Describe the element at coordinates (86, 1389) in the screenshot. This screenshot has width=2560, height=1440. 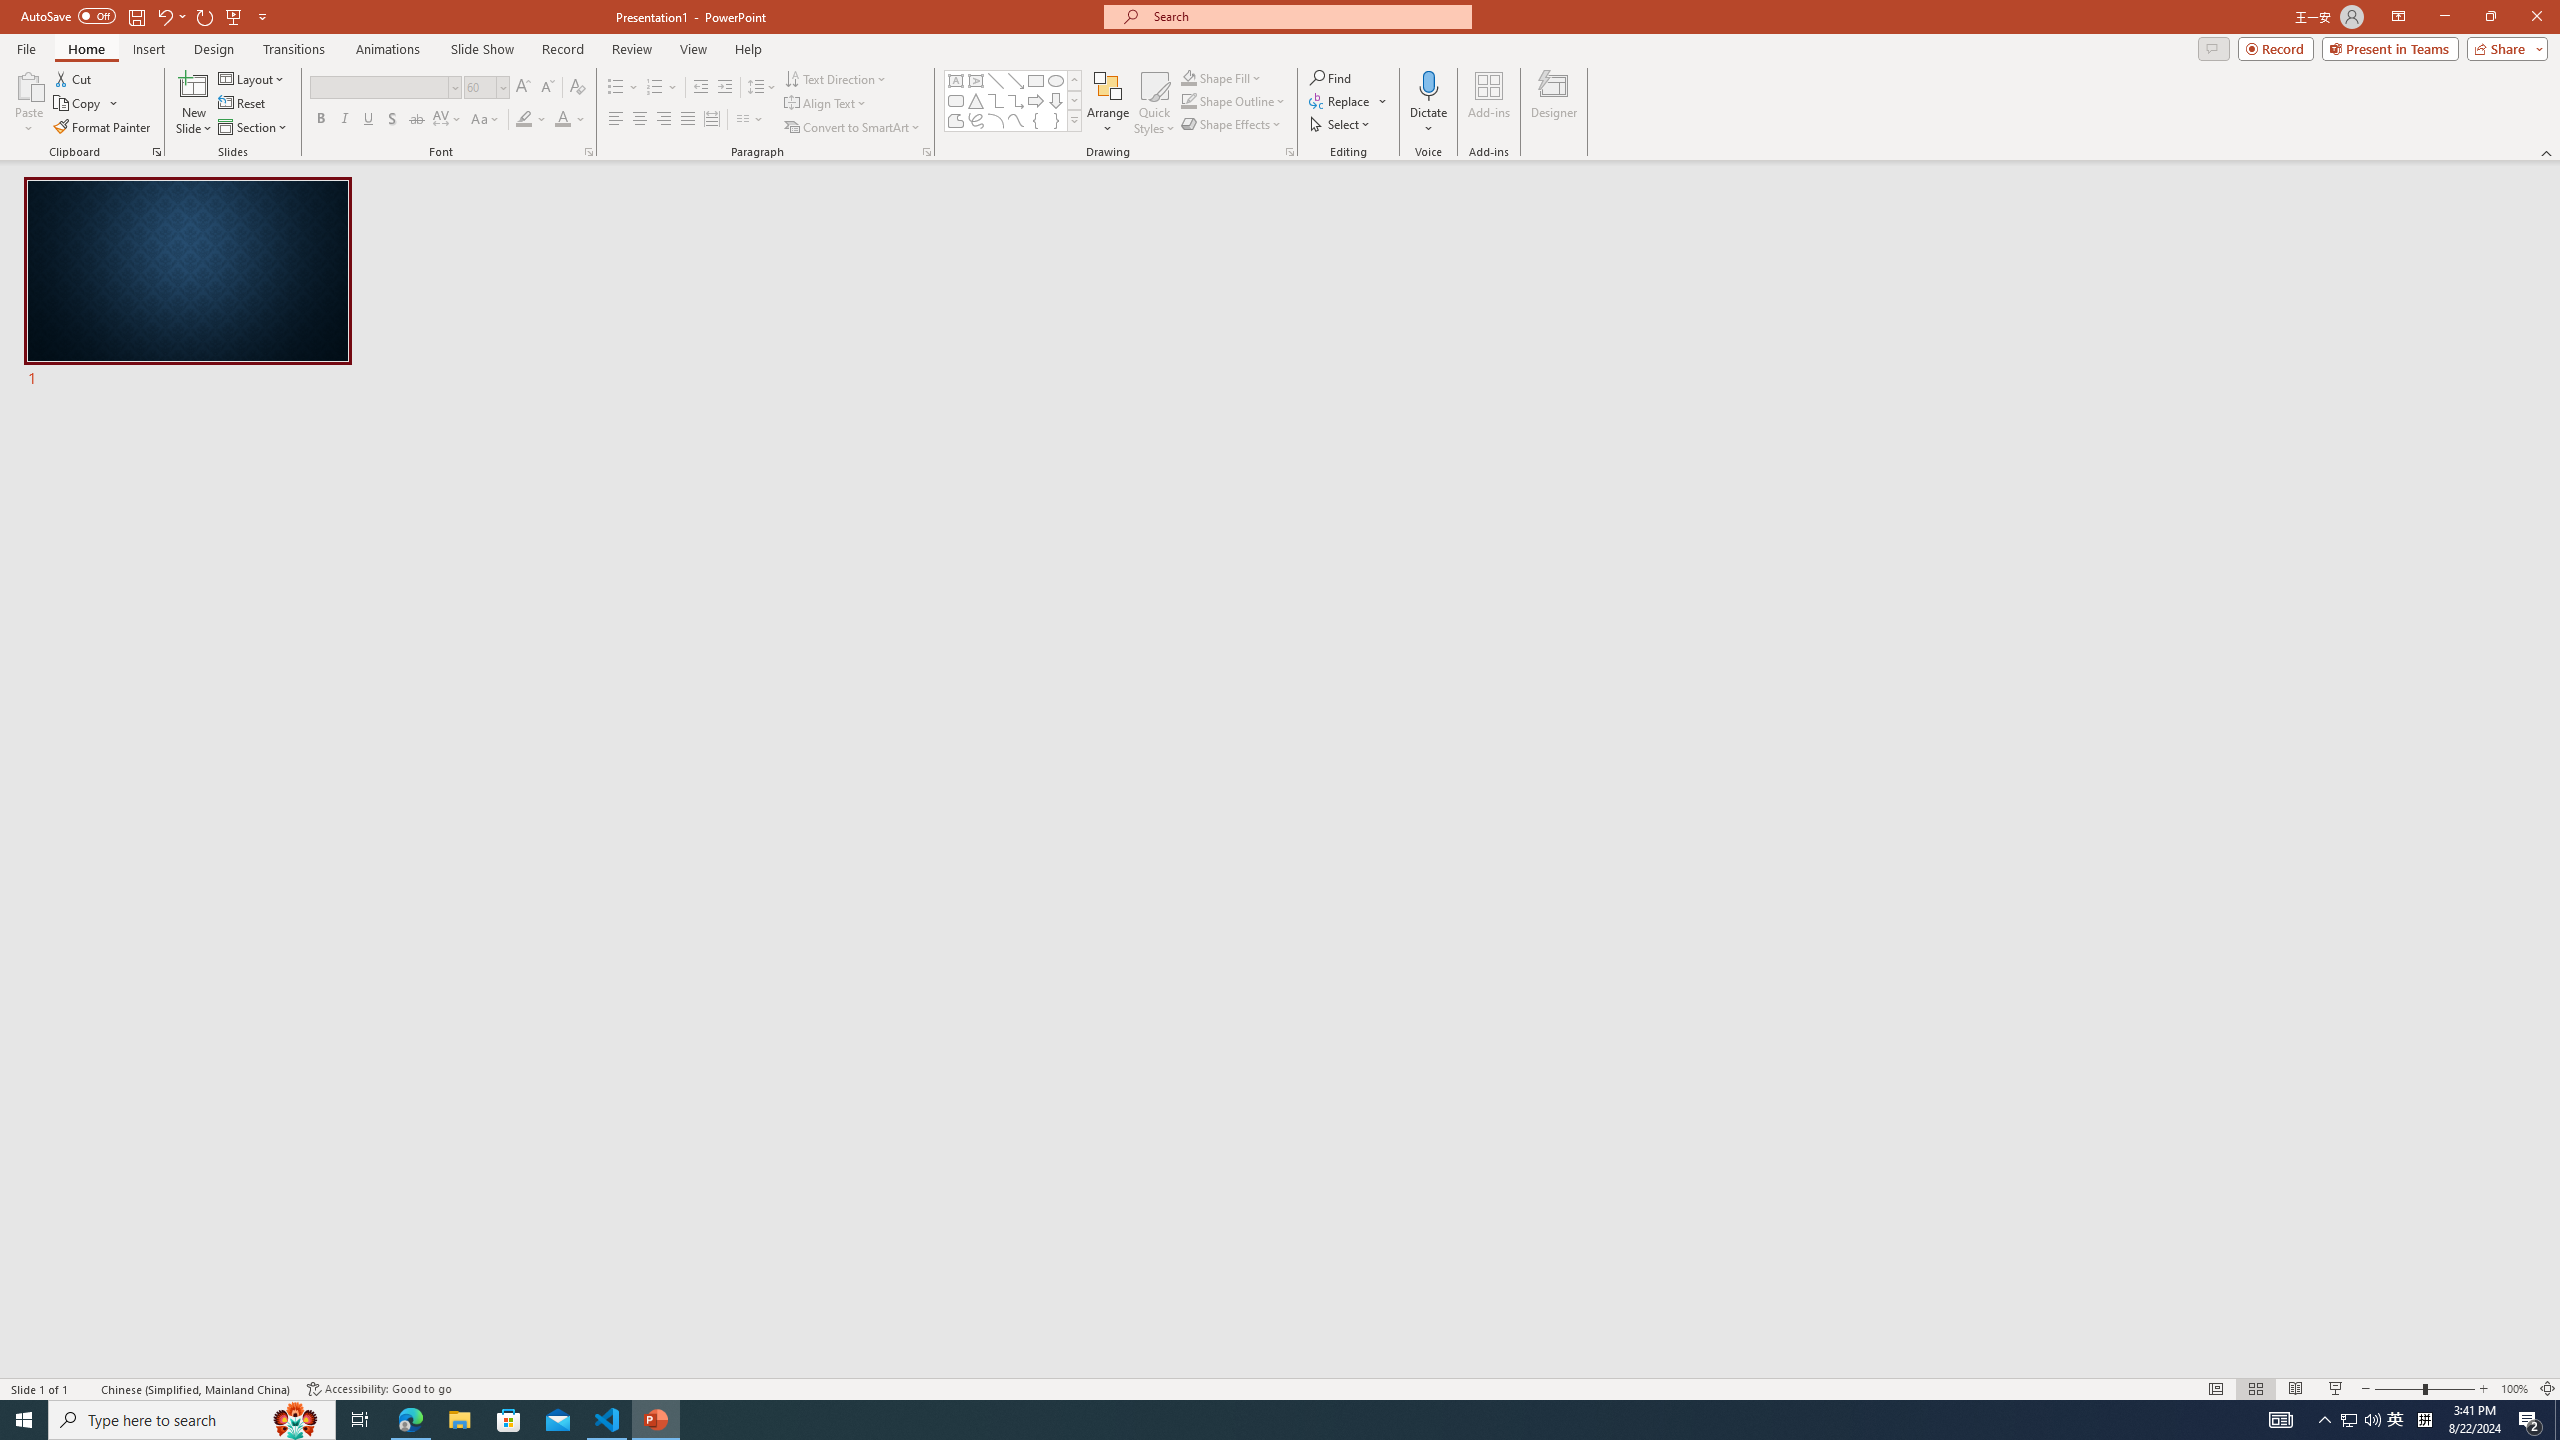
I see `Spell Check ` at that location.